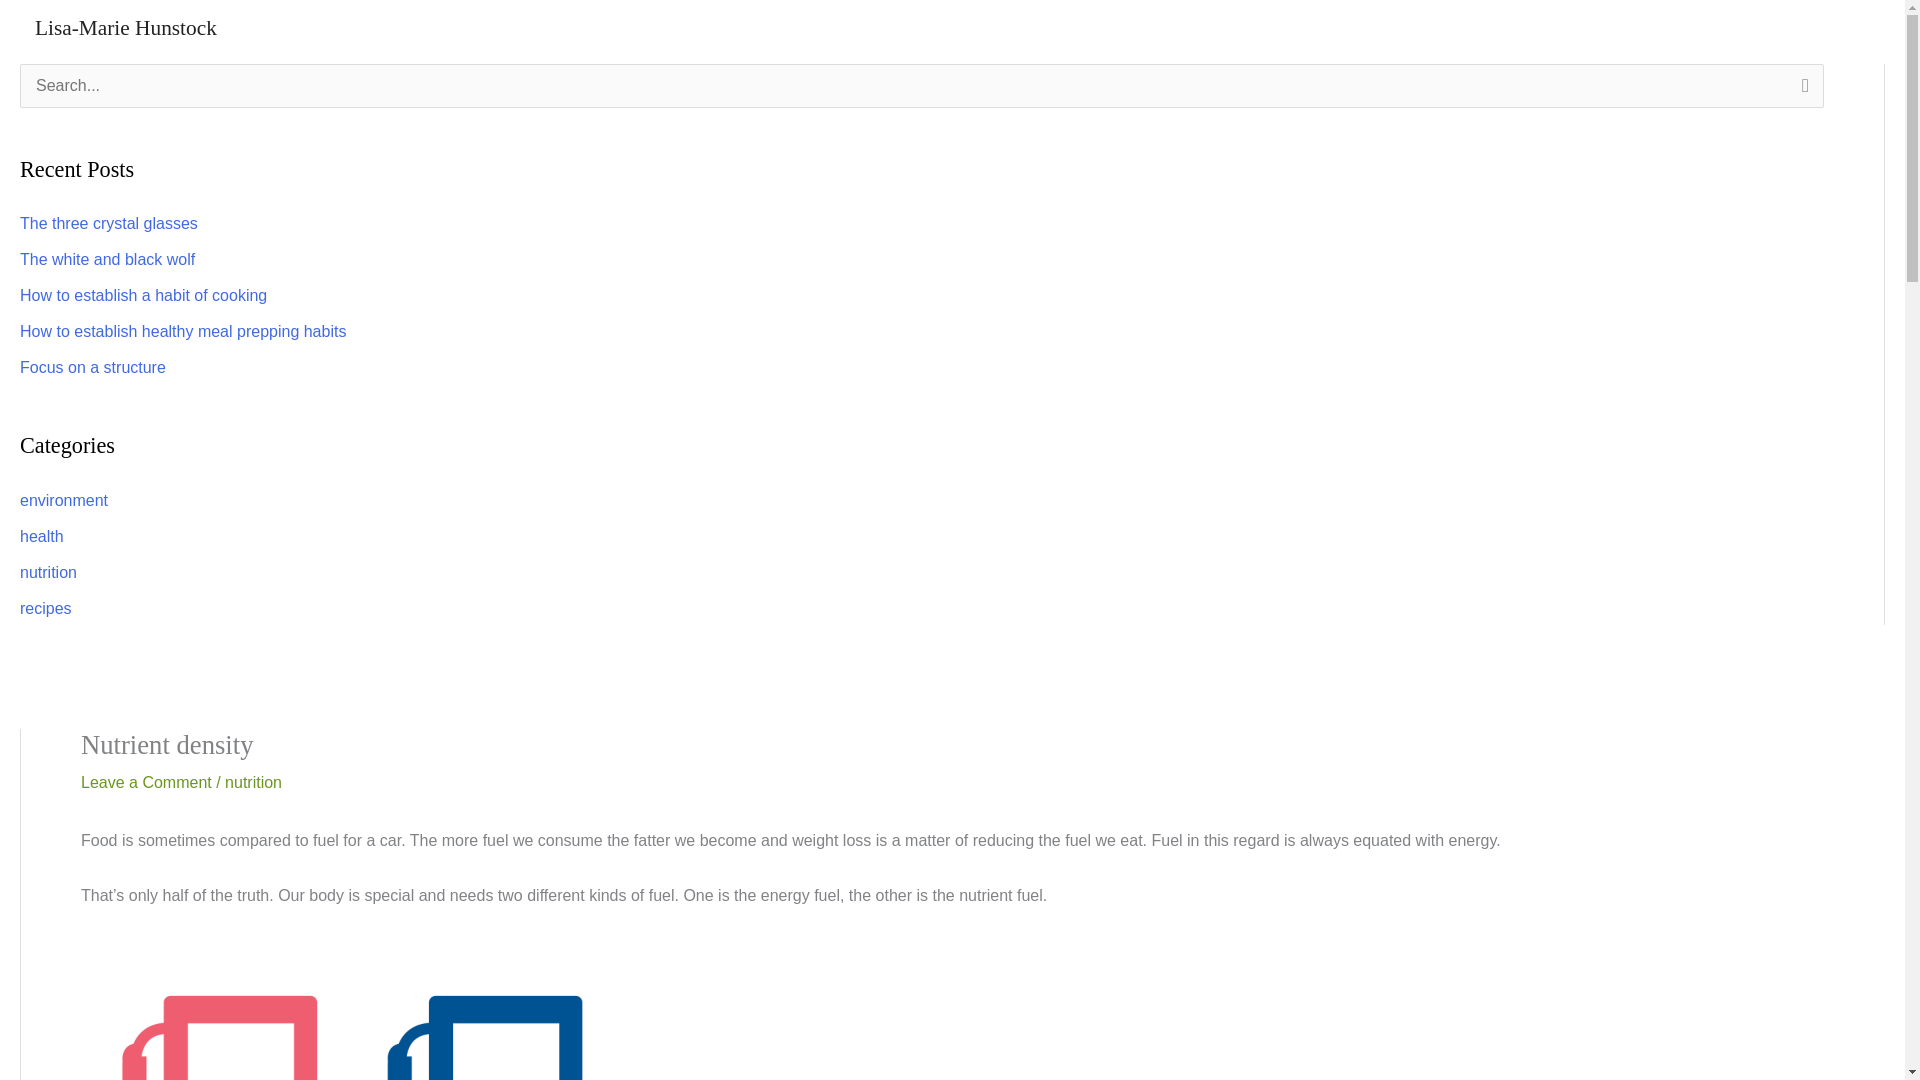 The width and height of the screenshot is (1920, 1080). Describe the element at coordinates (63, 500) in the screenshot. I see `environment` at that location.